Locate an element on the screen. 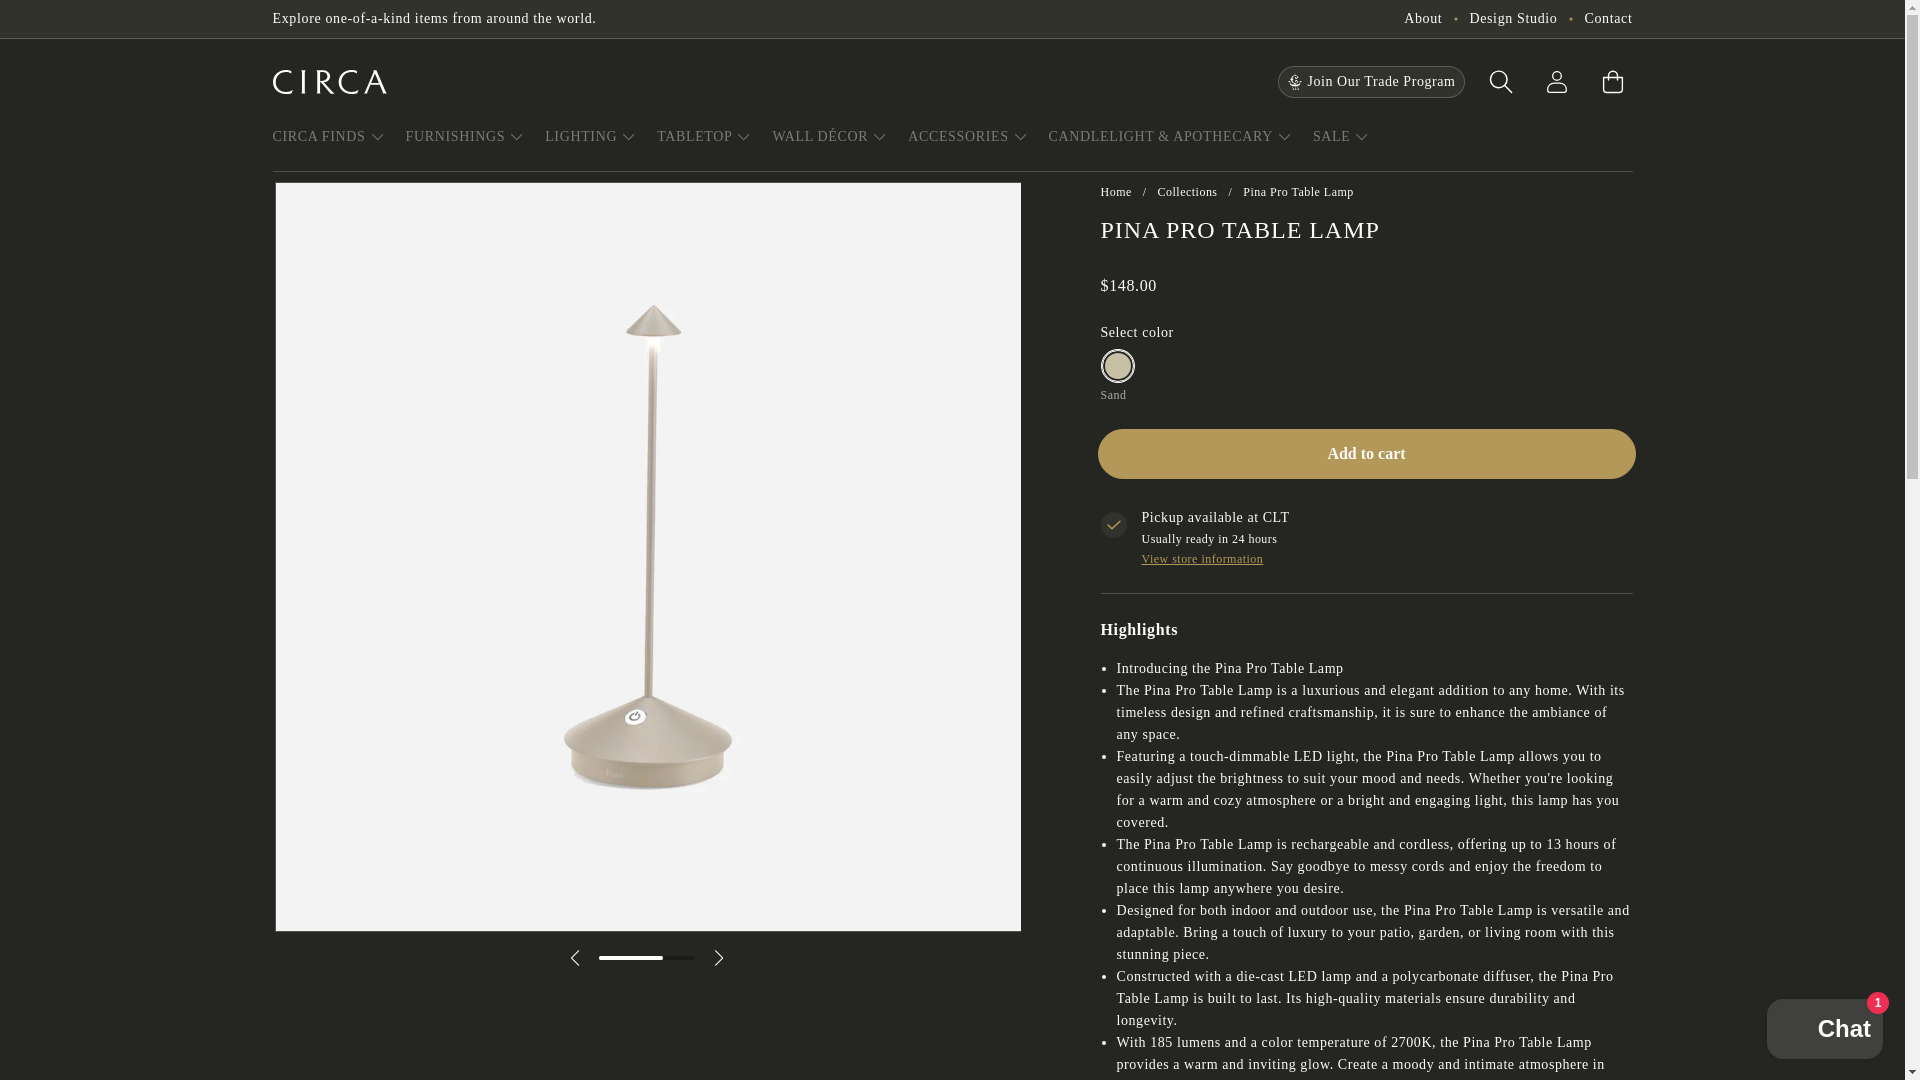  TABLETOP is located at coordinates (704, 136).